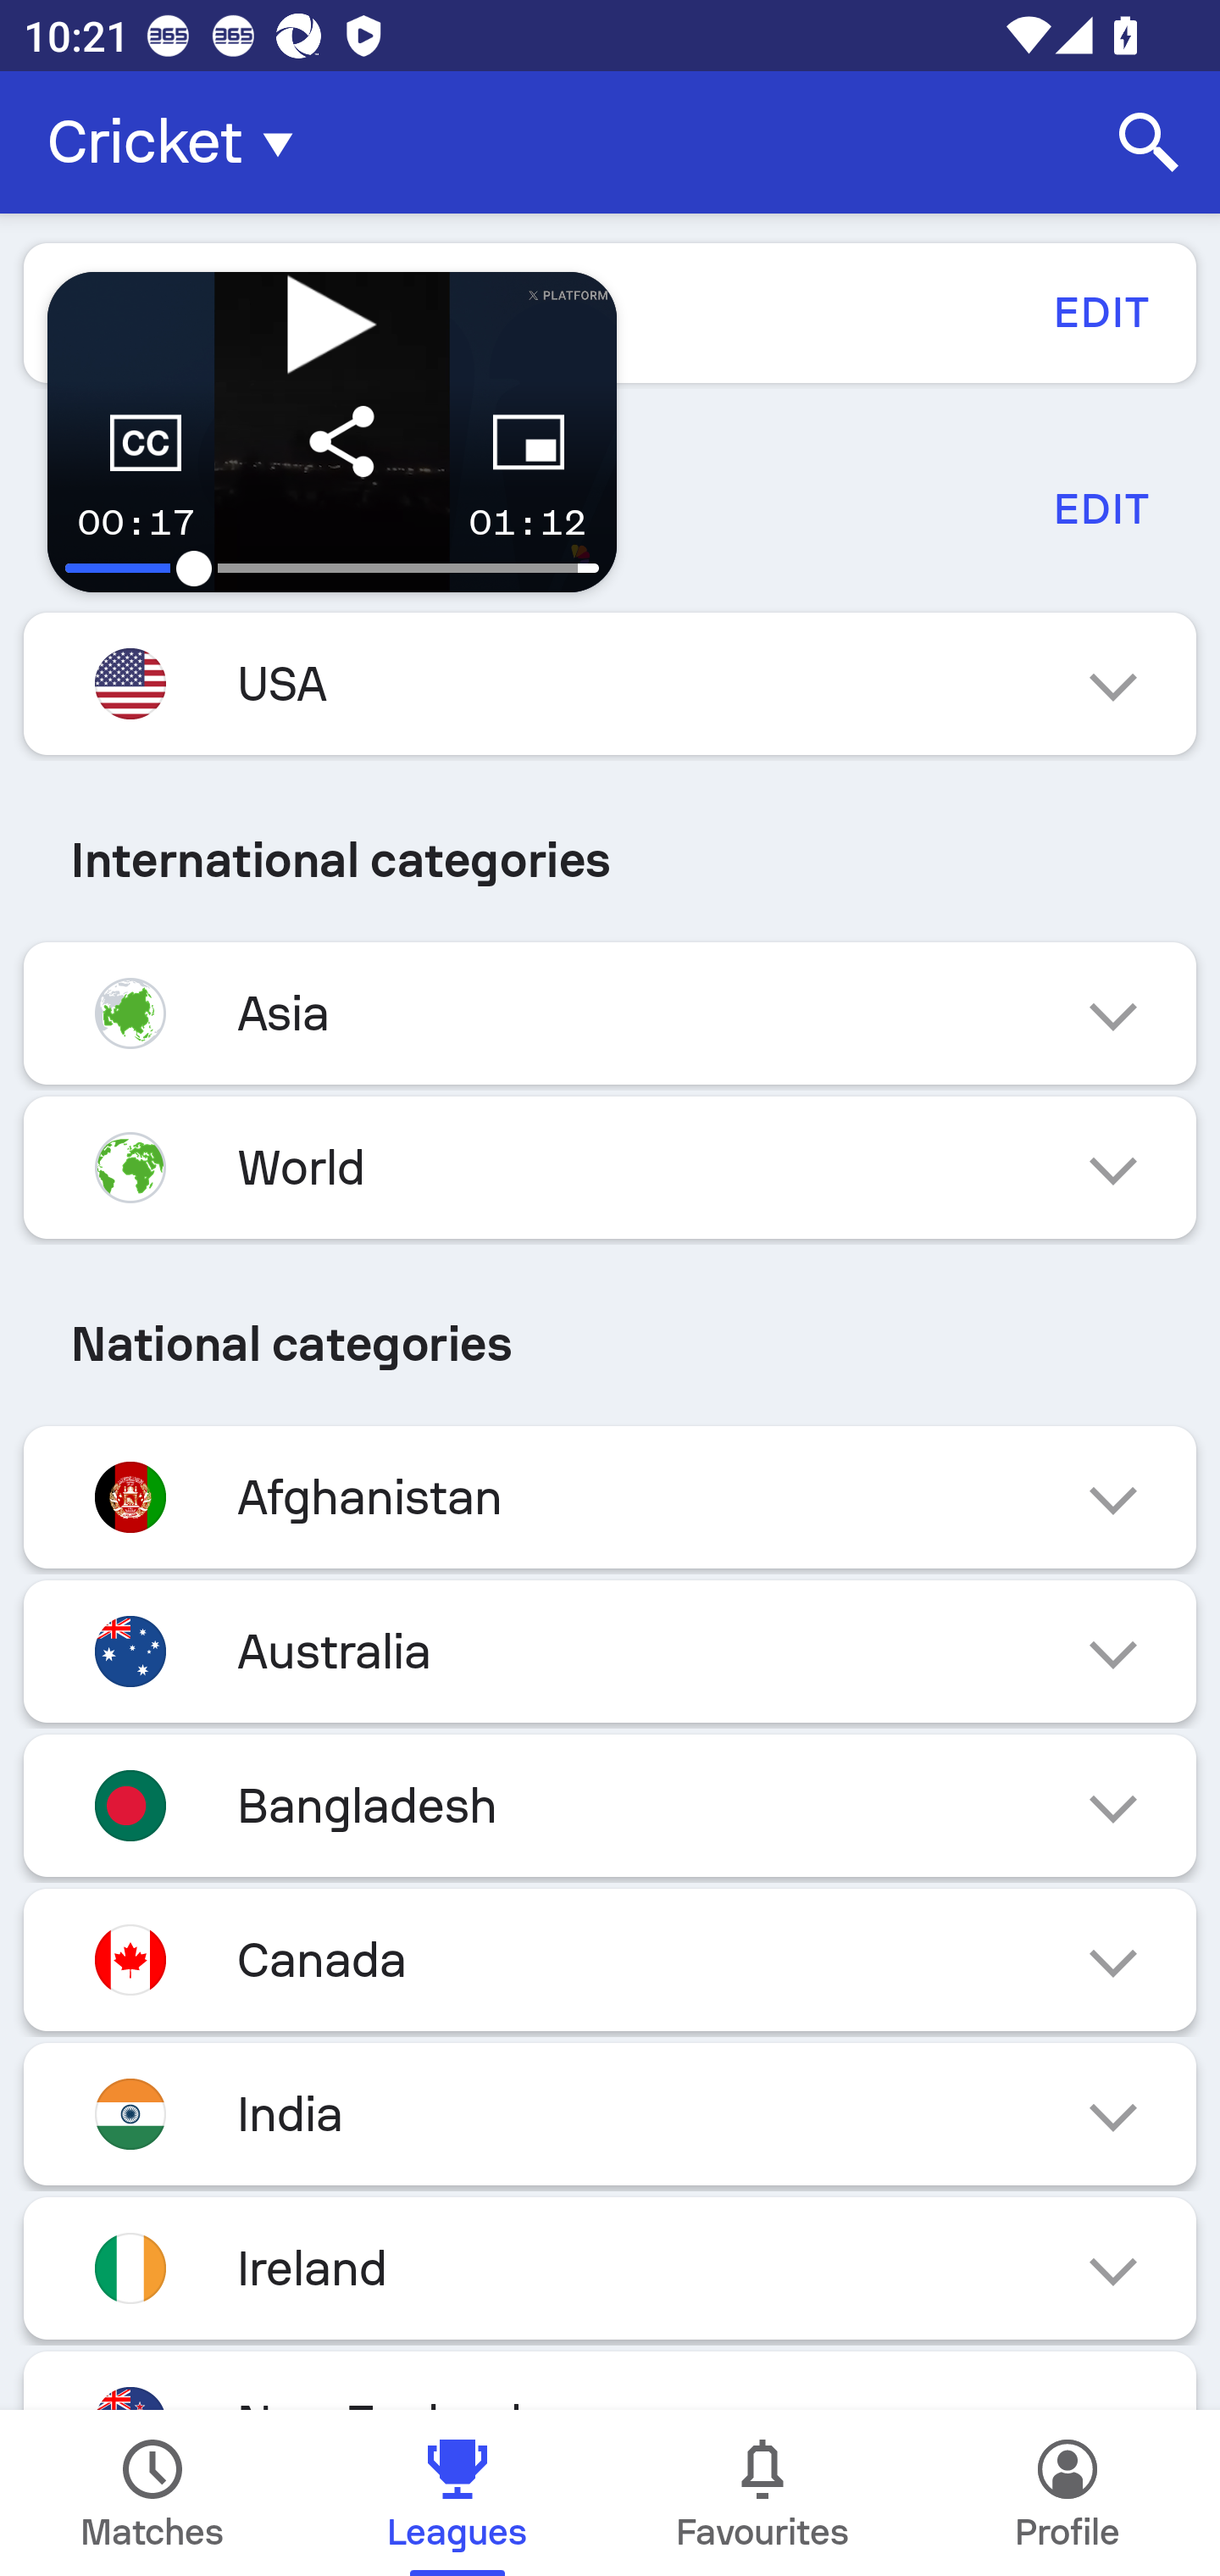 This screenshot has width=1220, height=2576. Describe the element at coordinates (610, 2113) in the screenshot. I see `India` at that location.